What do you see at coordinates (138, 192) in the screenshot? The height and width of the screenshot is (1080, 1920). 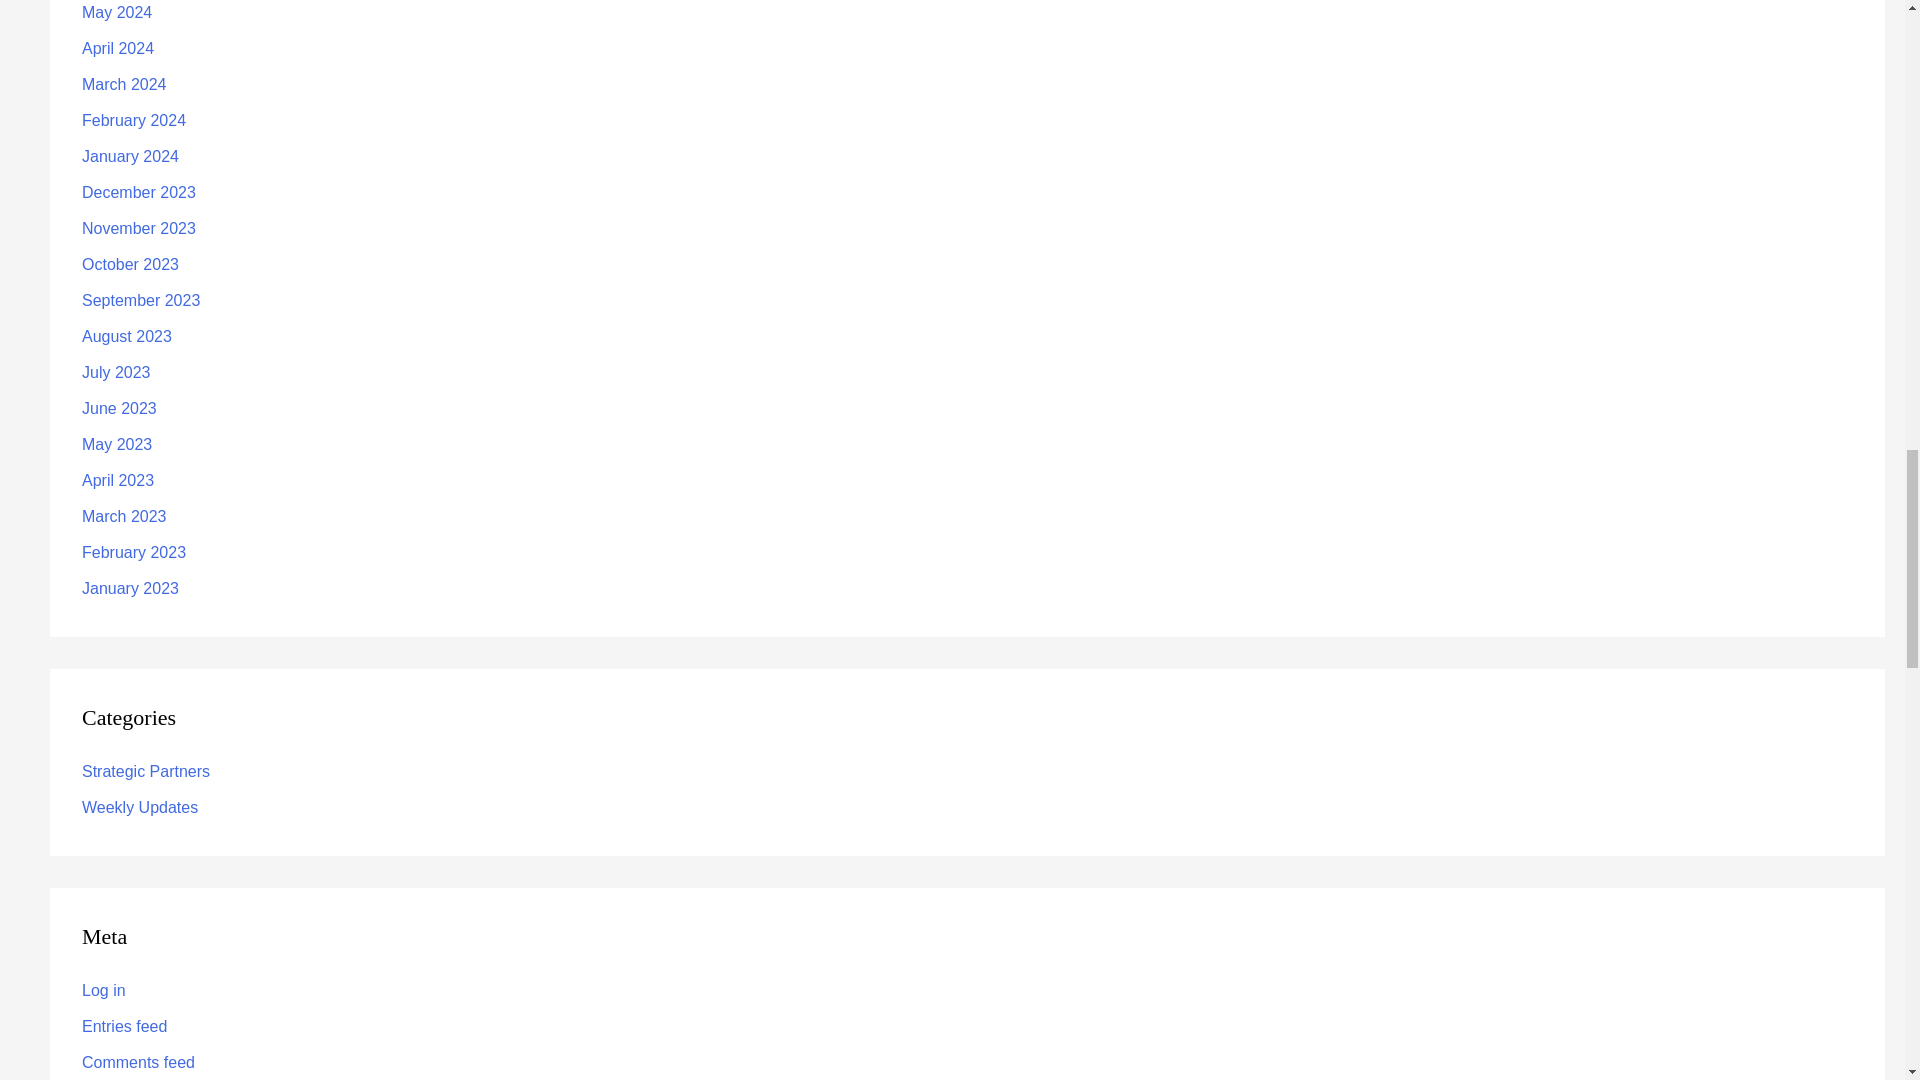 I see `December 2023` at bounding box center [138, 192].